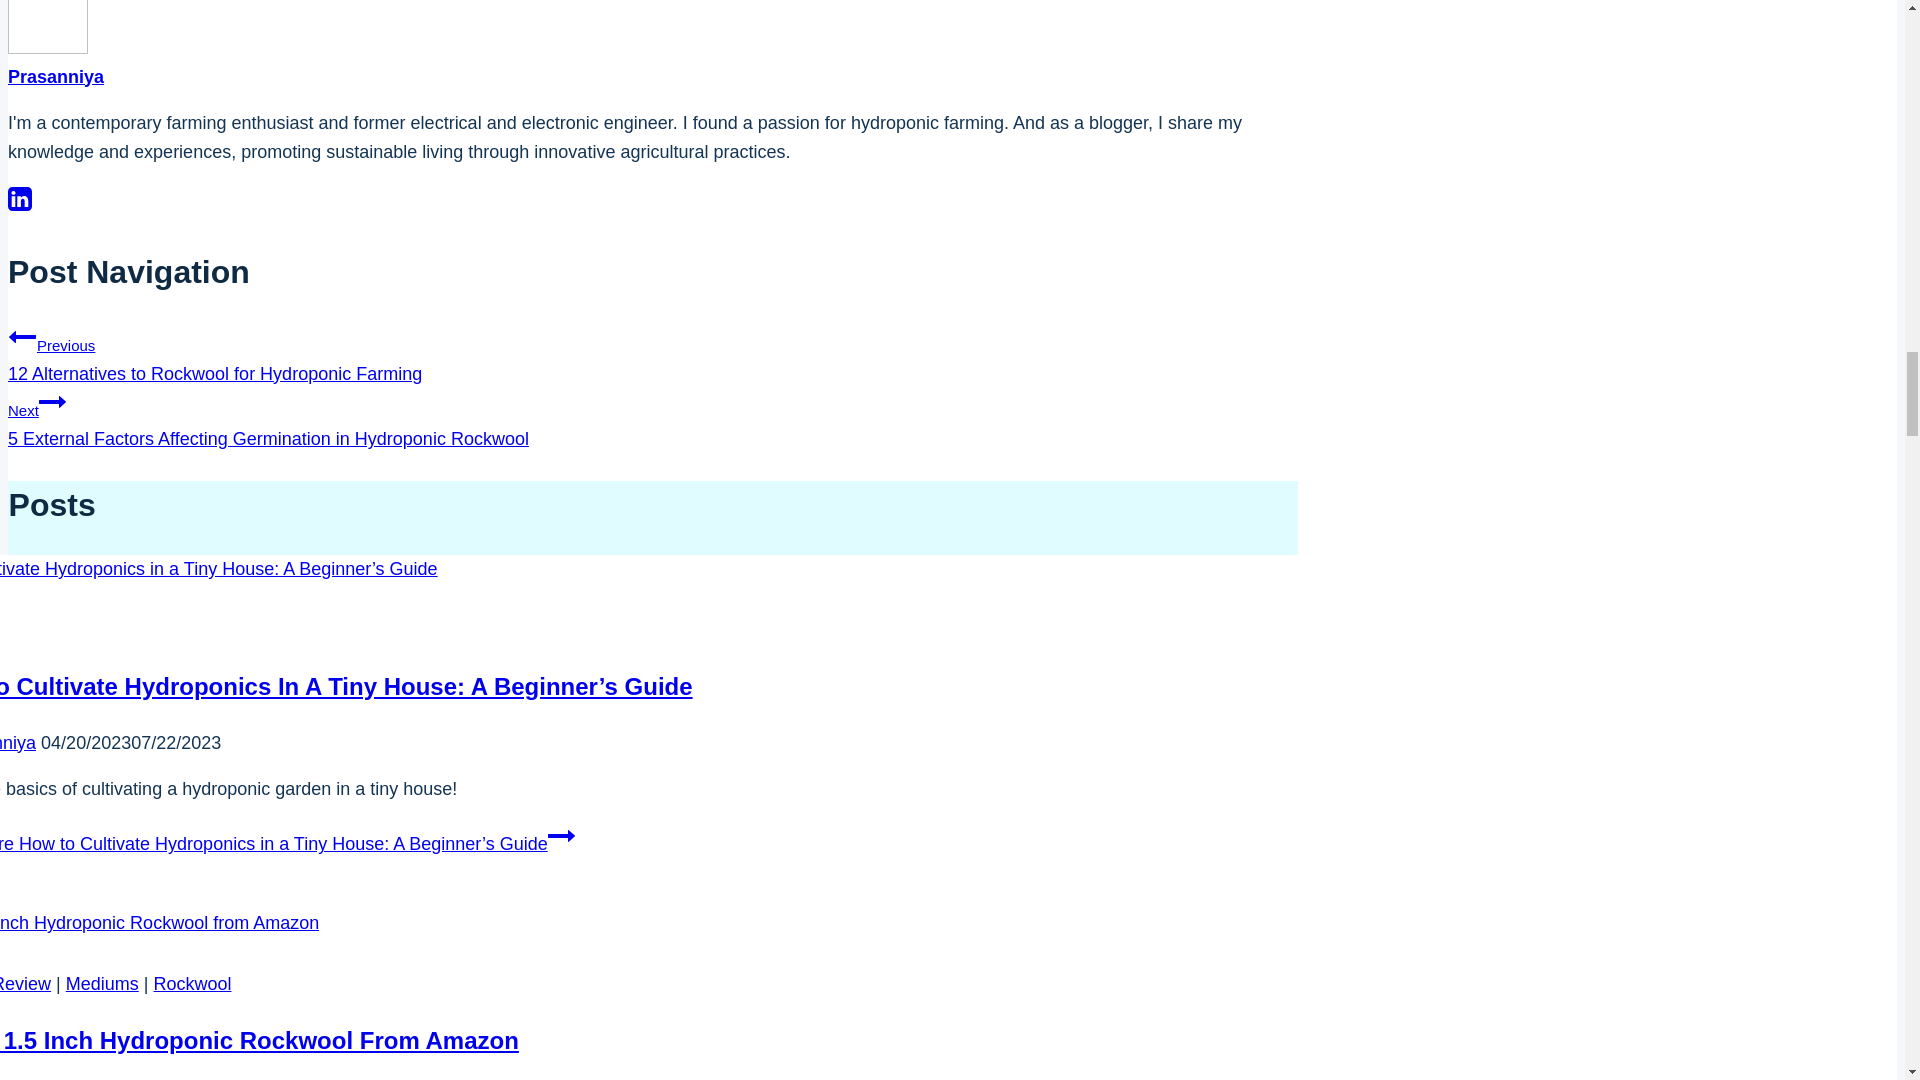 The width and height of the screenshot is (1920, 1080). I want to click on Follow Prasanniya on Linkedin, so click(20, 206).